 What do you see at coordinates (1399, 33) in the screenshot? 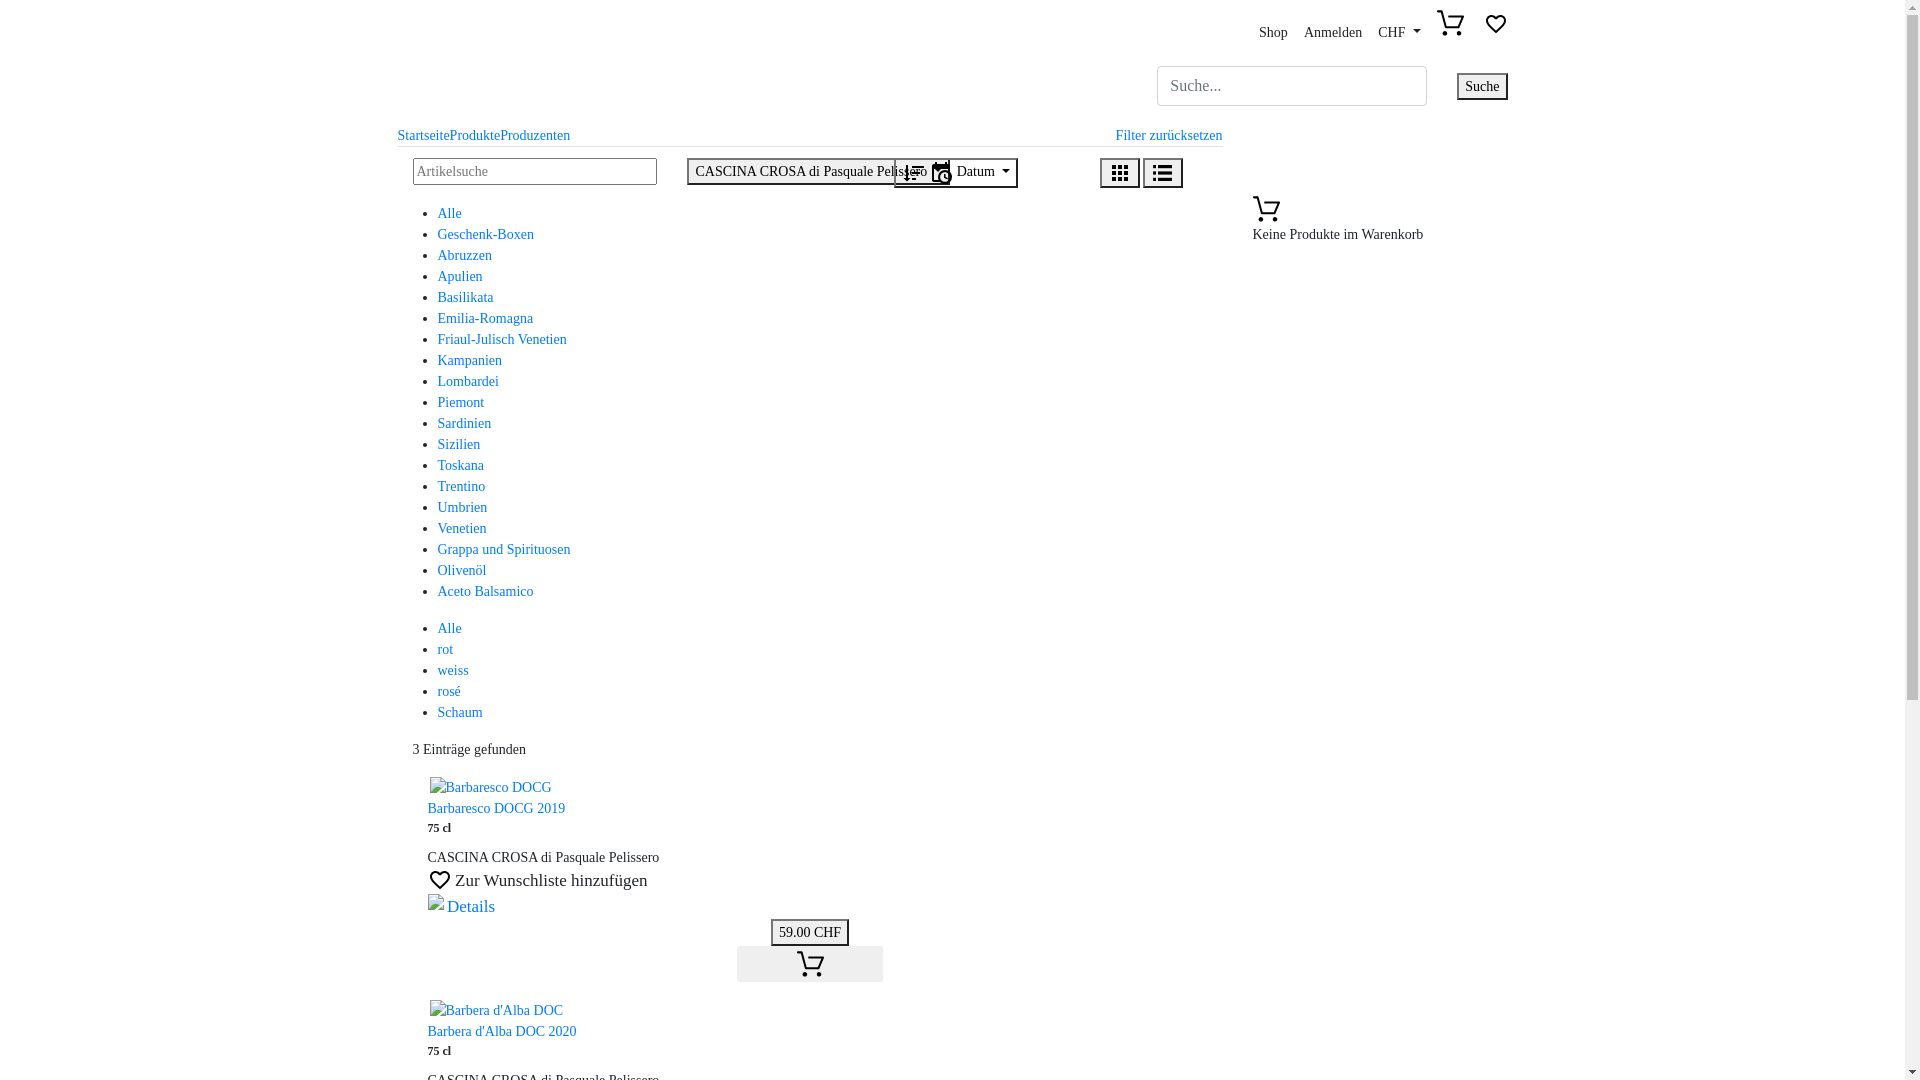
I see `CHF` at bounding box center [1399, 33].